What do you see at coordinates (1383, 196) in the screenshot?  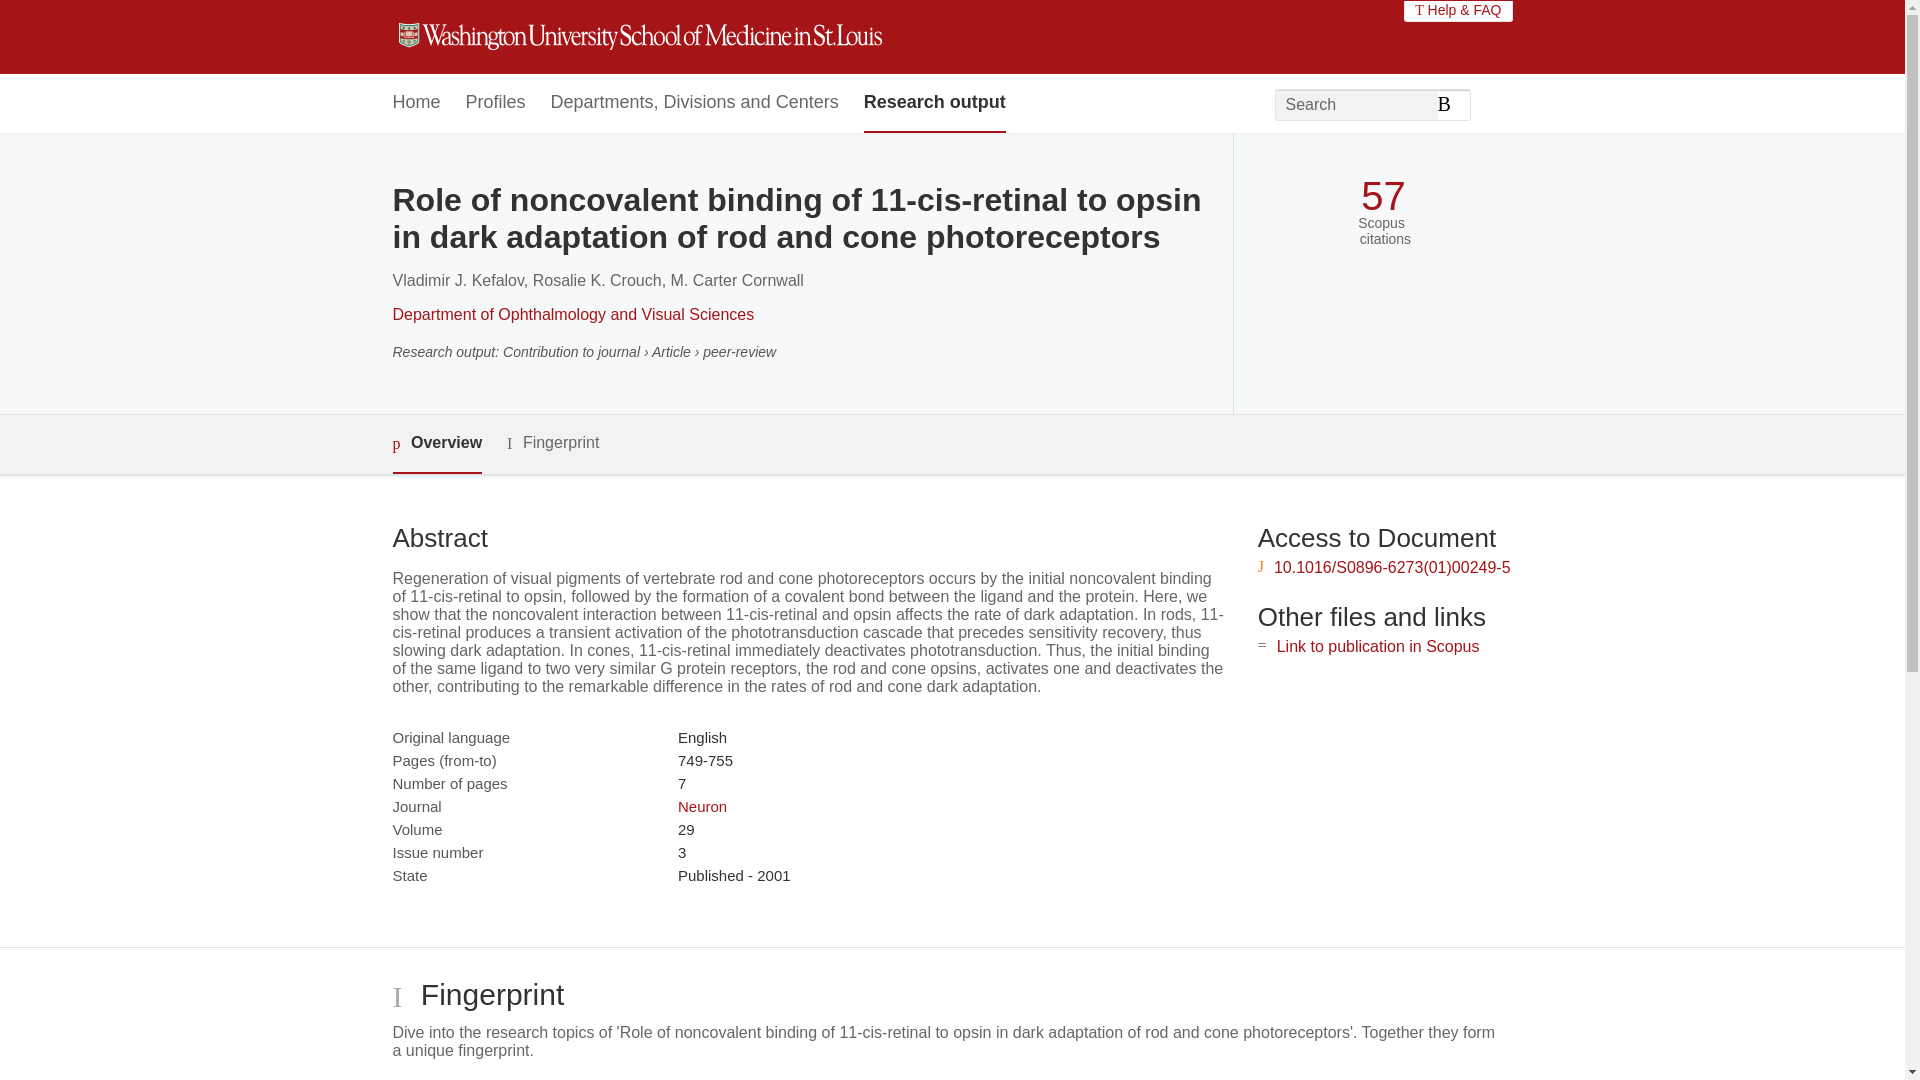 I see `57` at bounding box center [1383, 196].